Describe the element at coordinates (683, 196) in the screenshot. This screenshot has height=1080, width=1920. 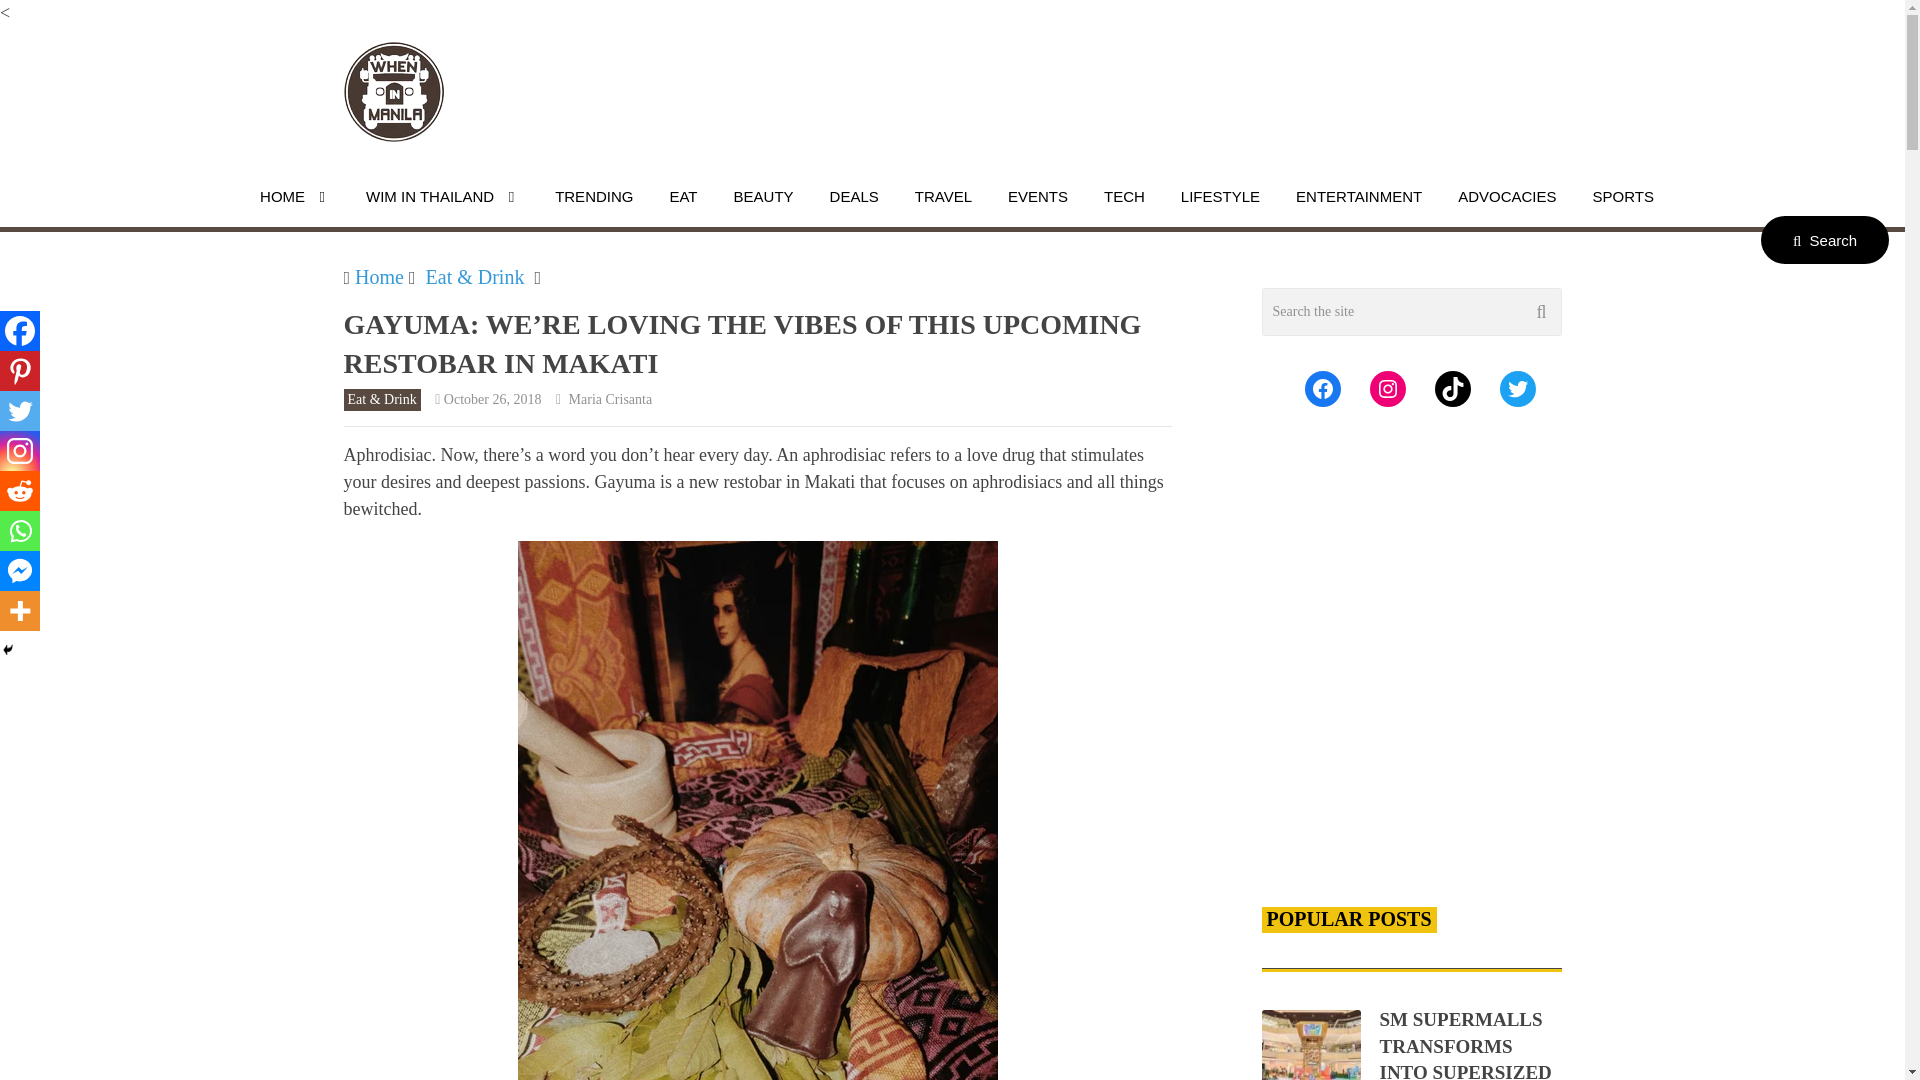
I see `EAT` at that location.